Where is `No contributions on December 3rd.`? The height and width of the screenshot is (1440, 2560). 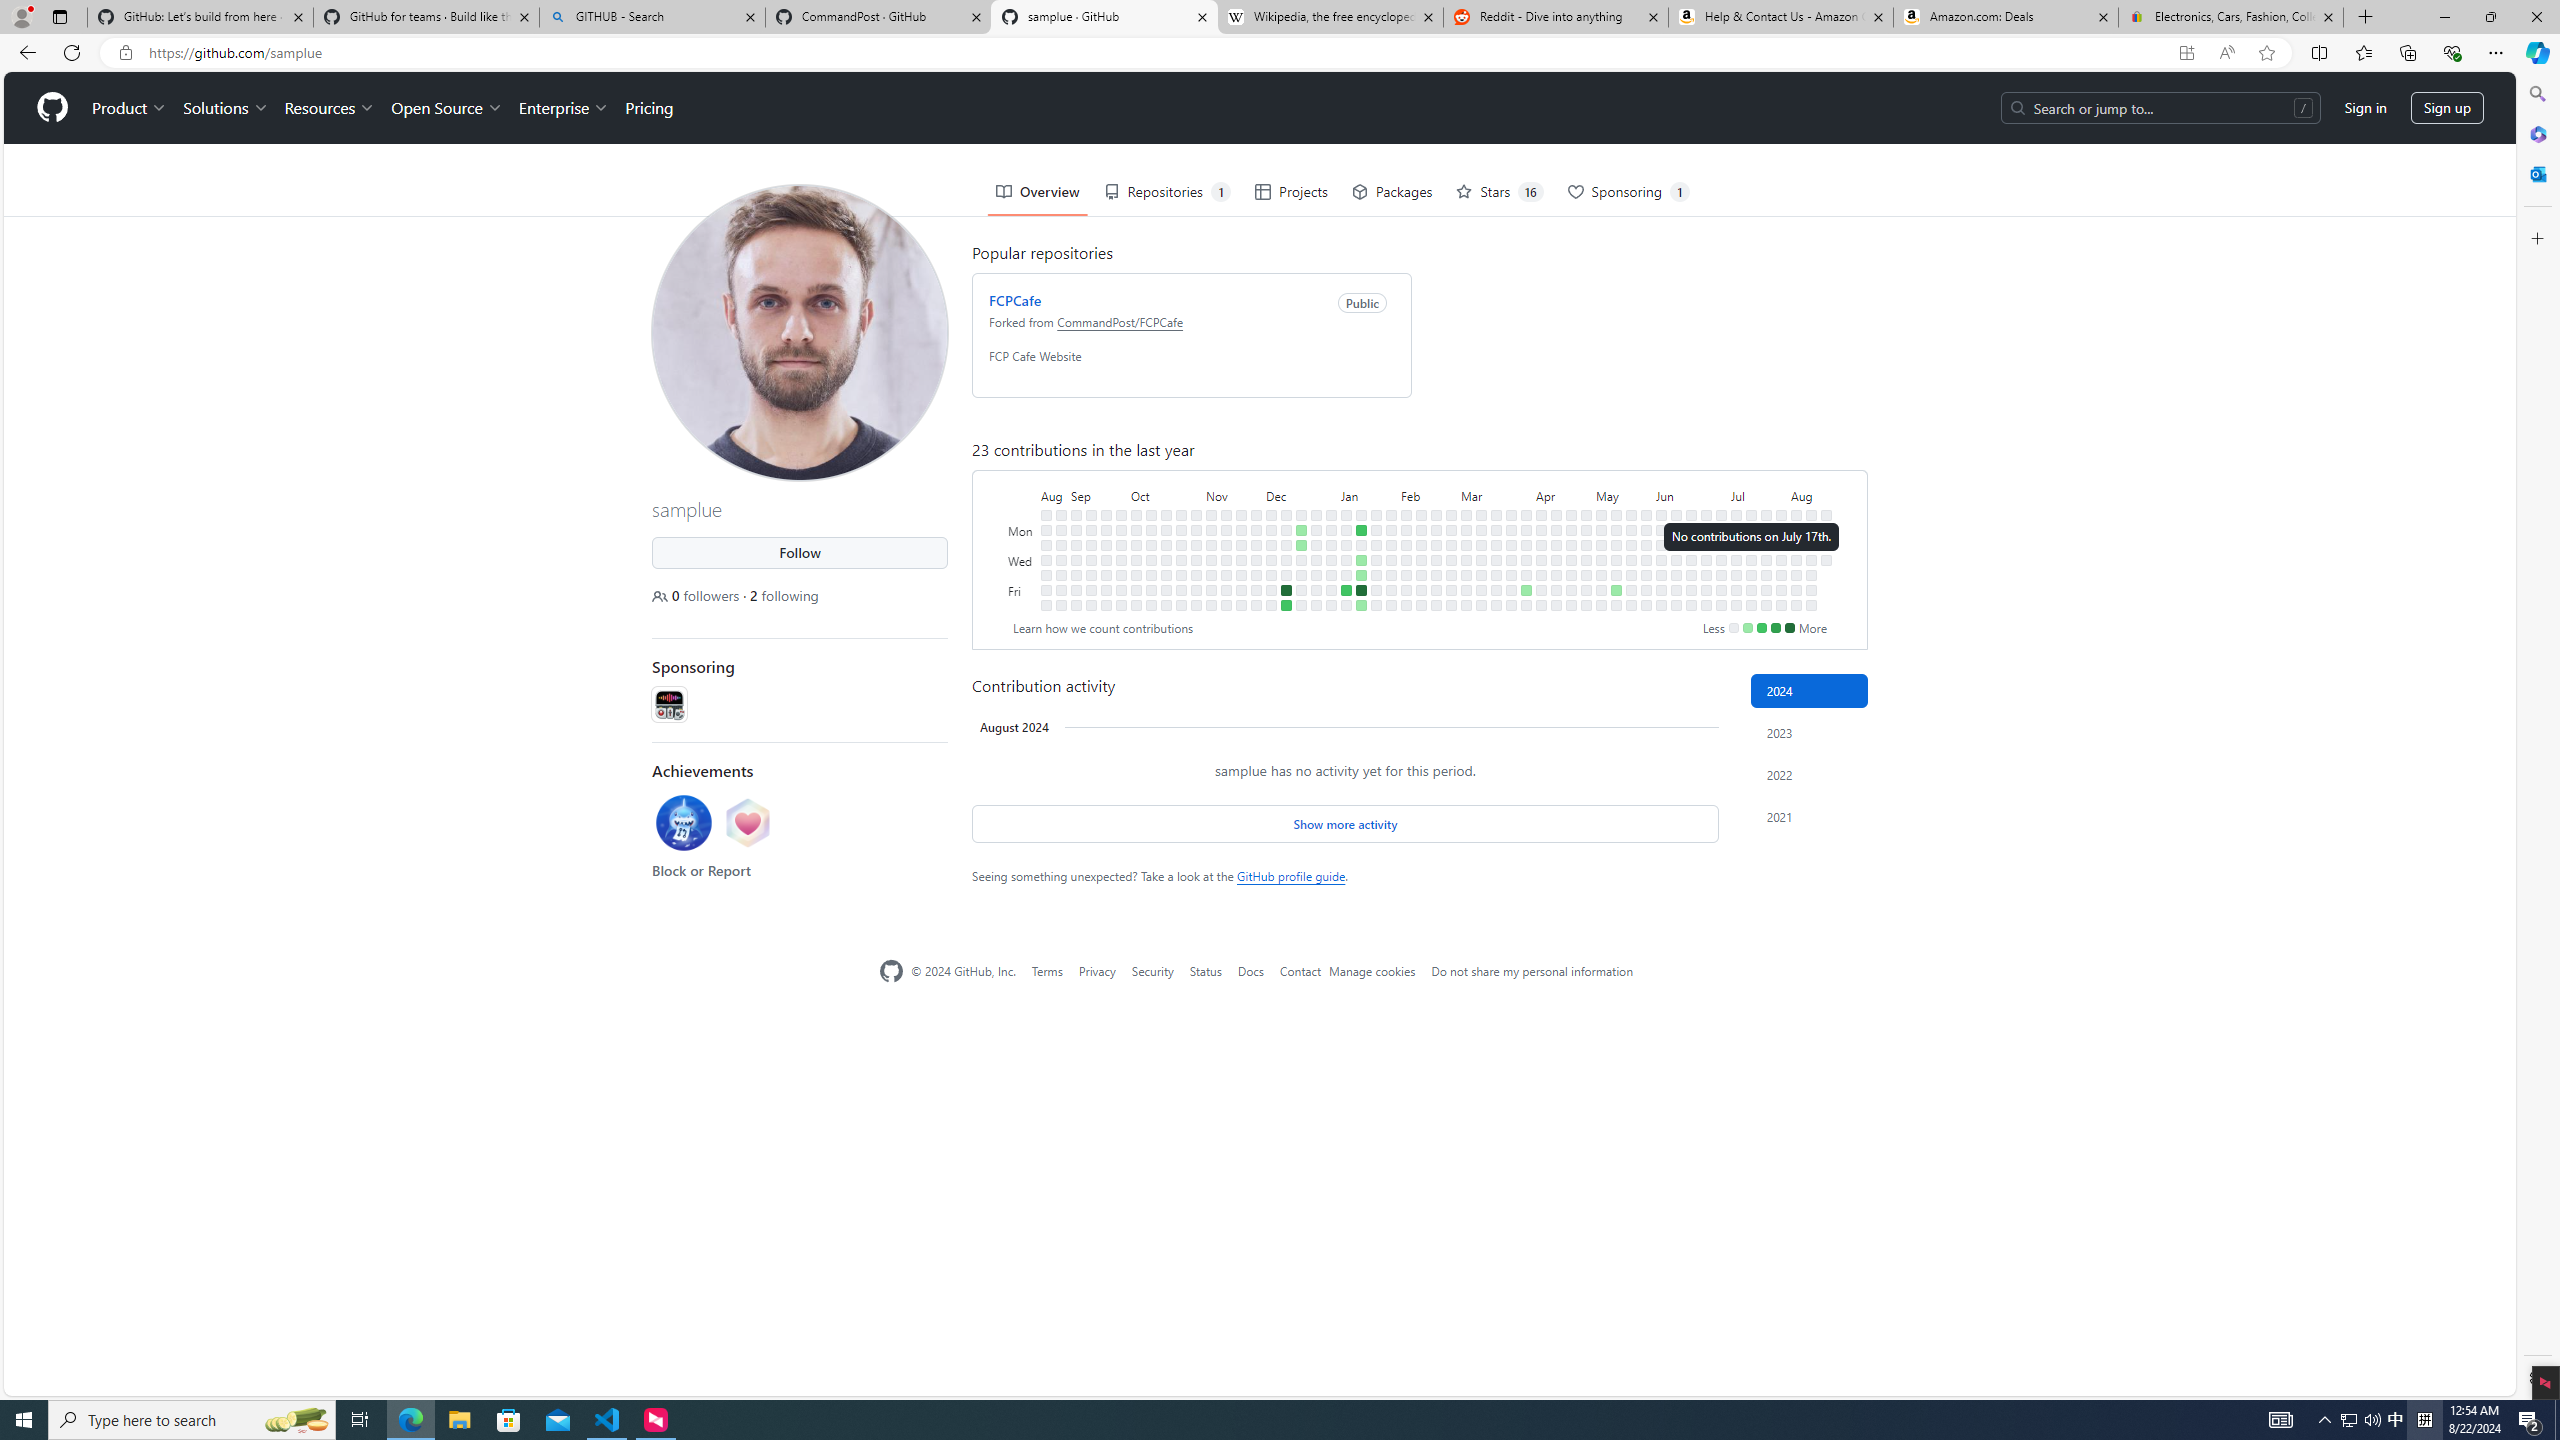
No contributions on December 3rd. is located at coordinates (1272, 514).